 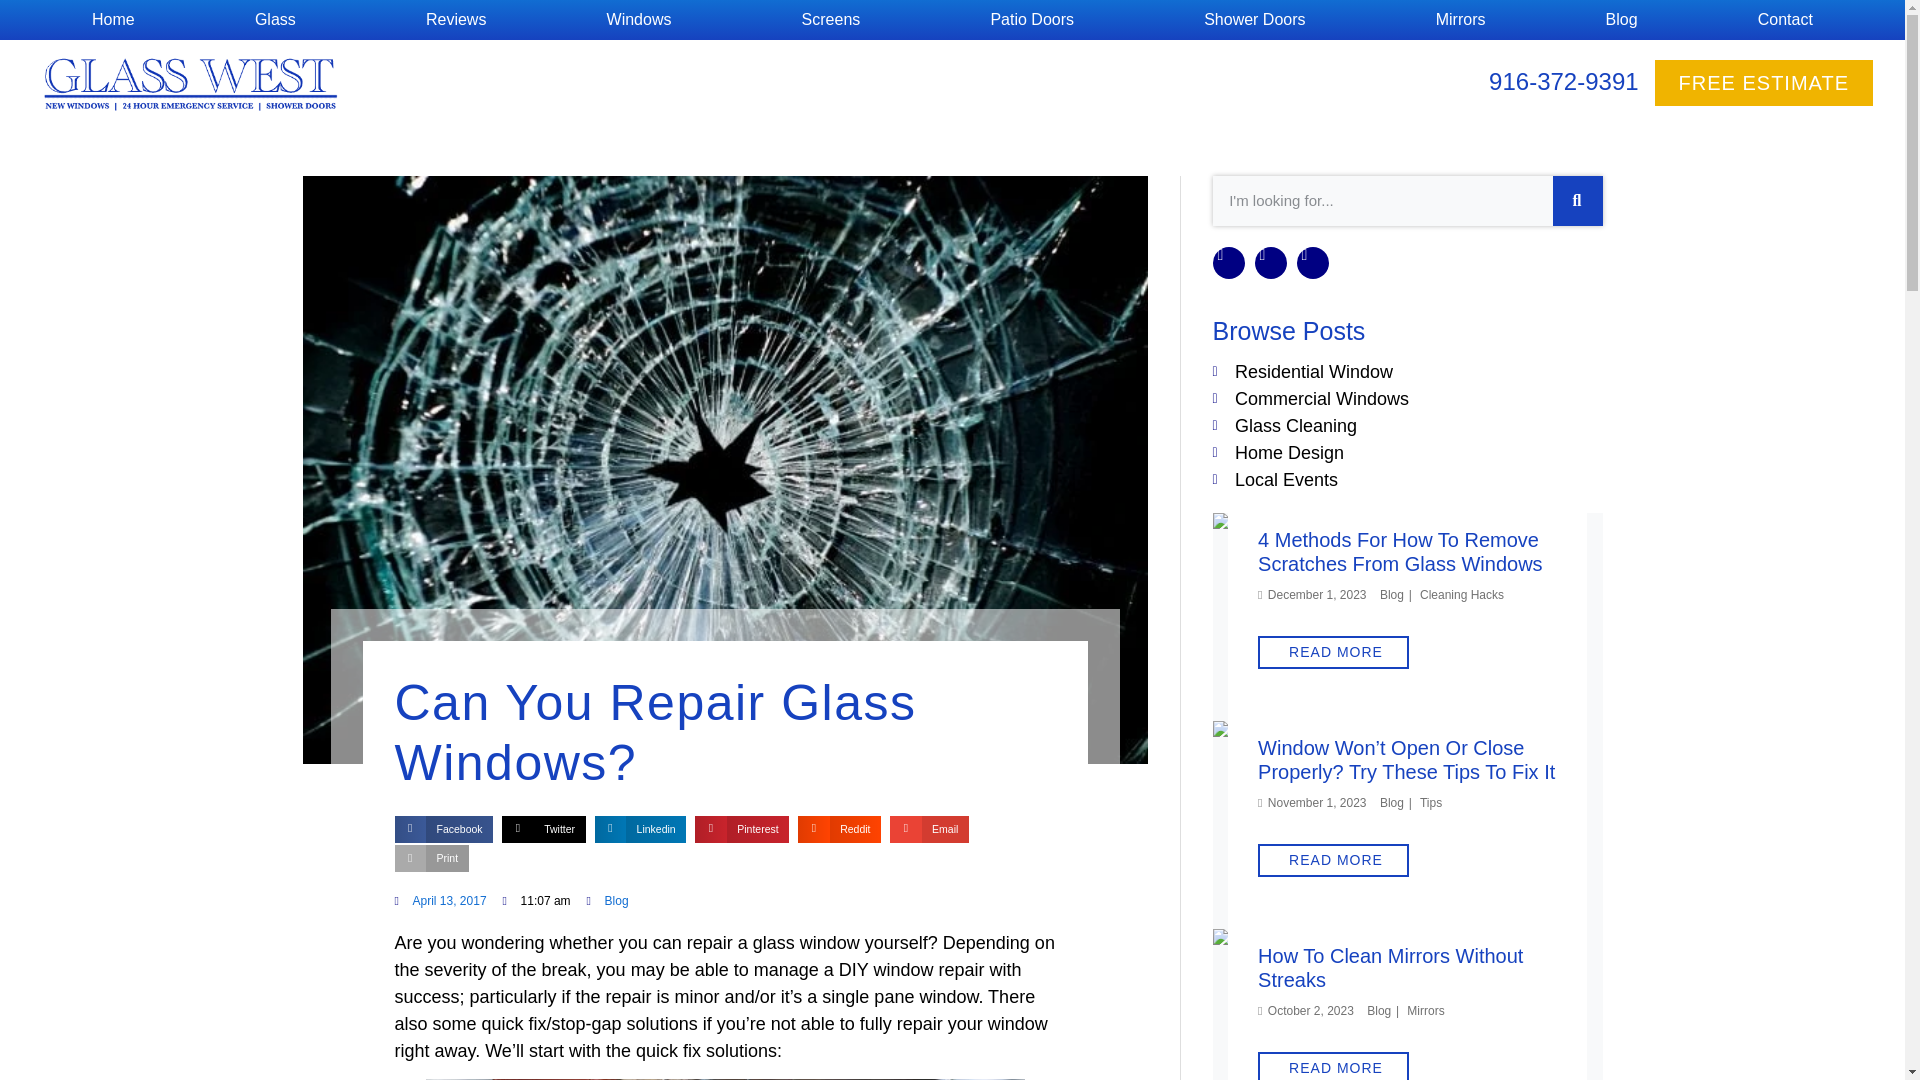 What do you see at coordinates (1621, 20) in the screenshot?
I see `Blog` at bounding box center [1621, 20].